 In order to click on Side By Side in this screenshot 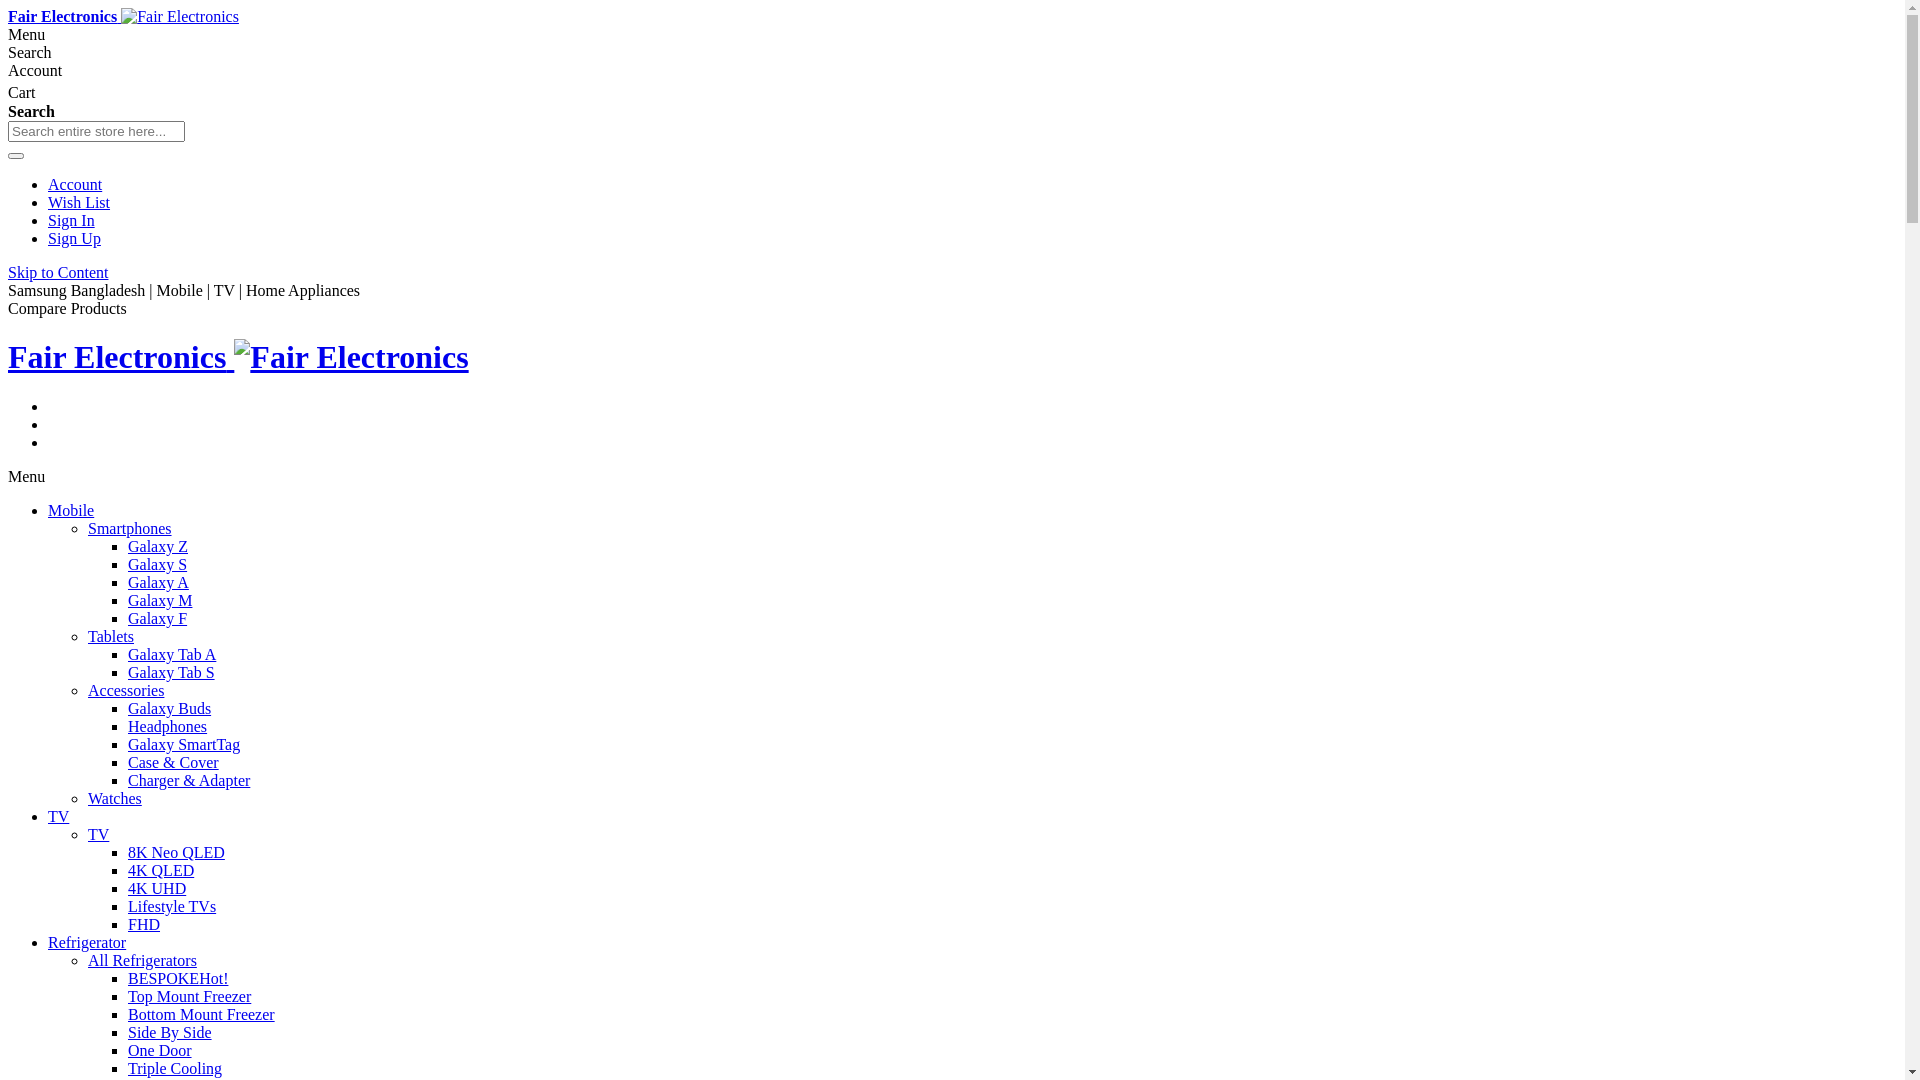, I will do `click(170, 1032)`.